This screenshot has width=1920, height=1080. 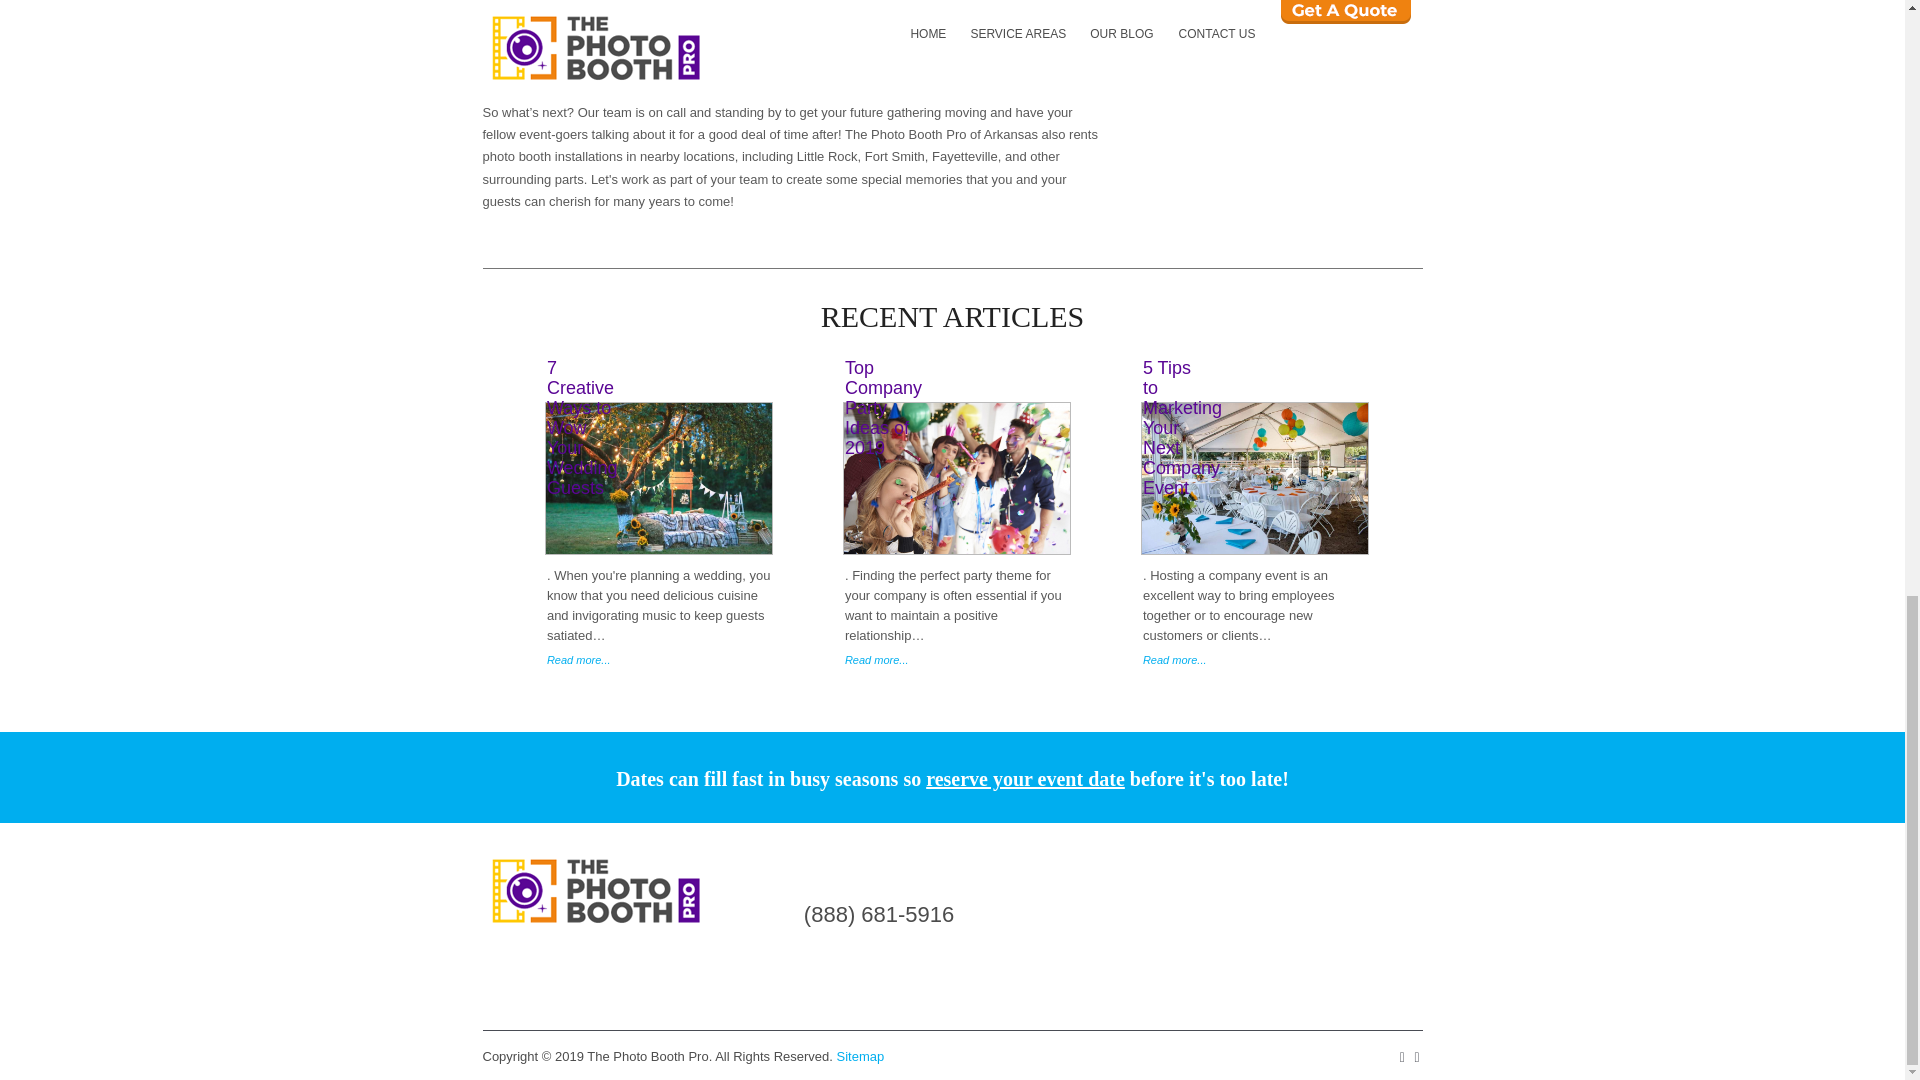 I want to click on Read more..., so click(x=660, y=660).